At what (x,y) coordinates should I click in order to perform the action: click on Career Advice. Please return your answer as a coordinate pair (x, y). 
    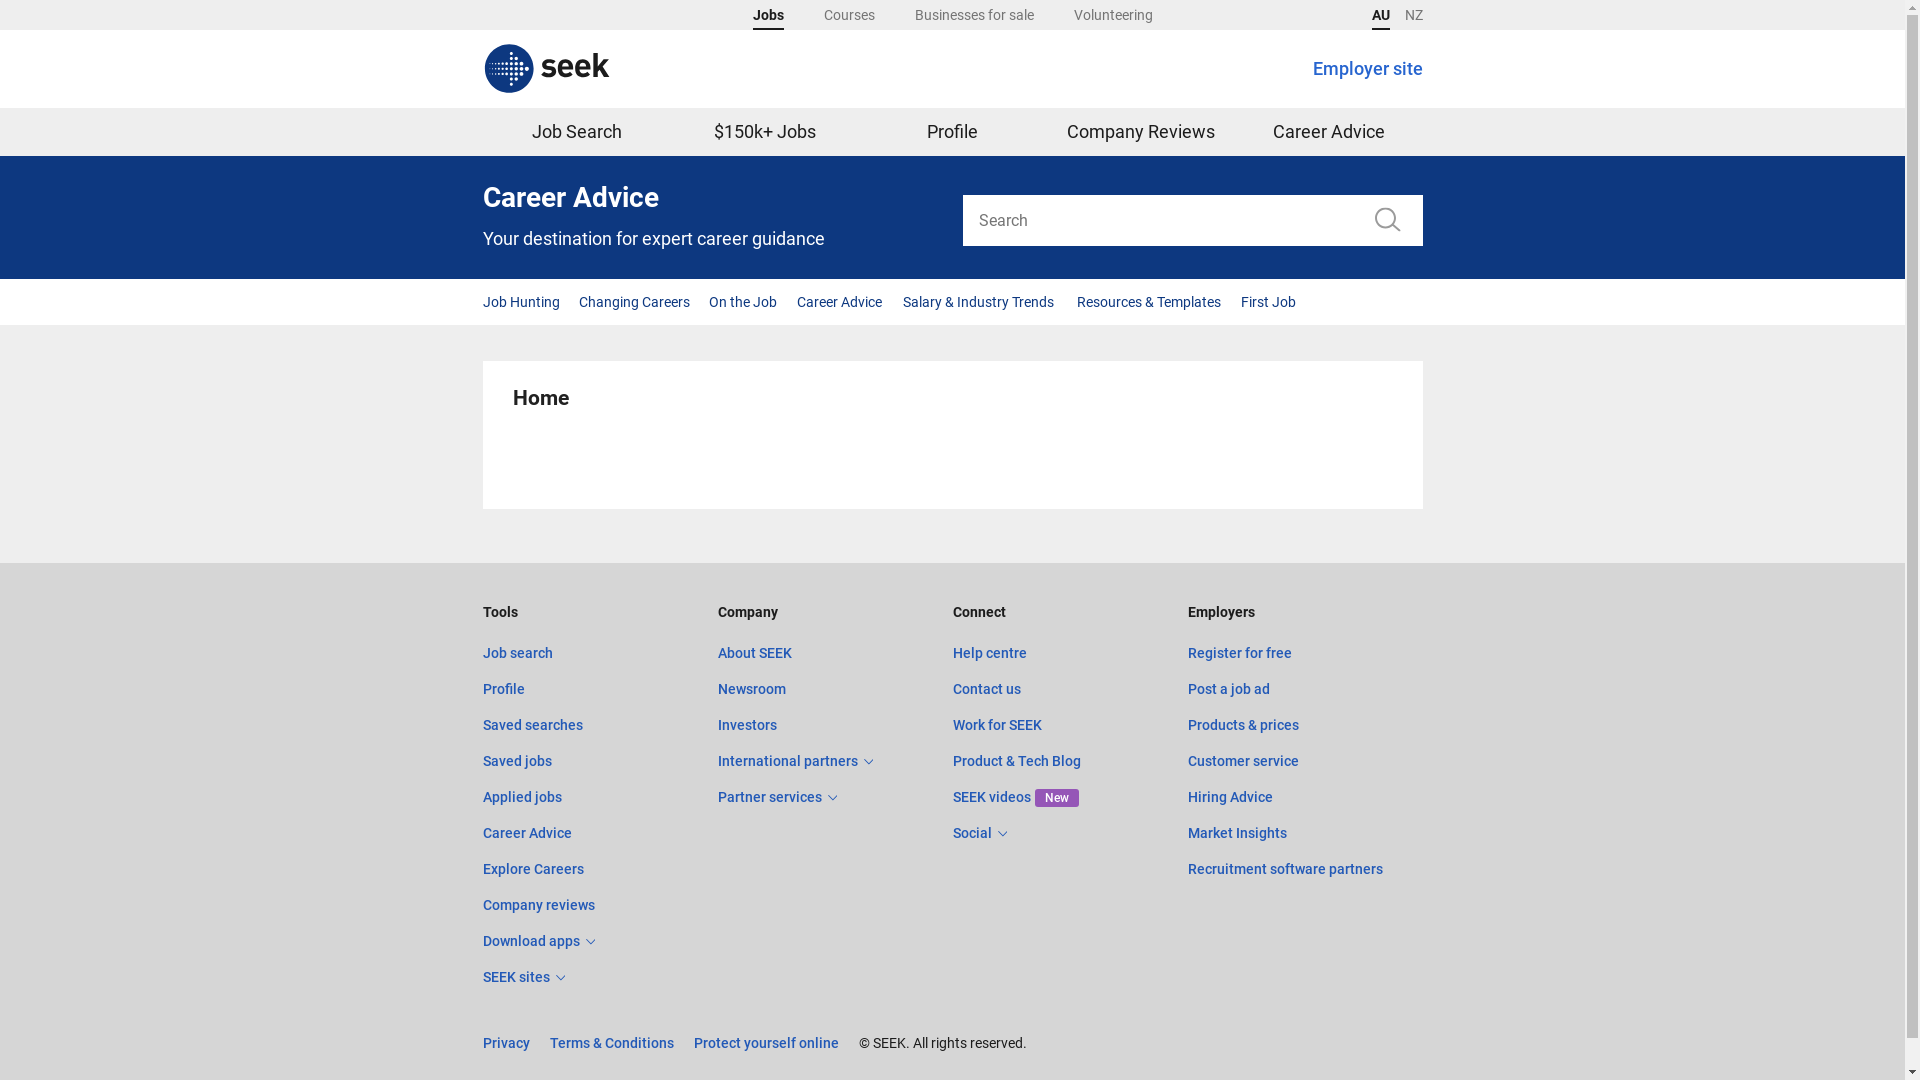
    Looking at the image, I should click on (1328, 132).